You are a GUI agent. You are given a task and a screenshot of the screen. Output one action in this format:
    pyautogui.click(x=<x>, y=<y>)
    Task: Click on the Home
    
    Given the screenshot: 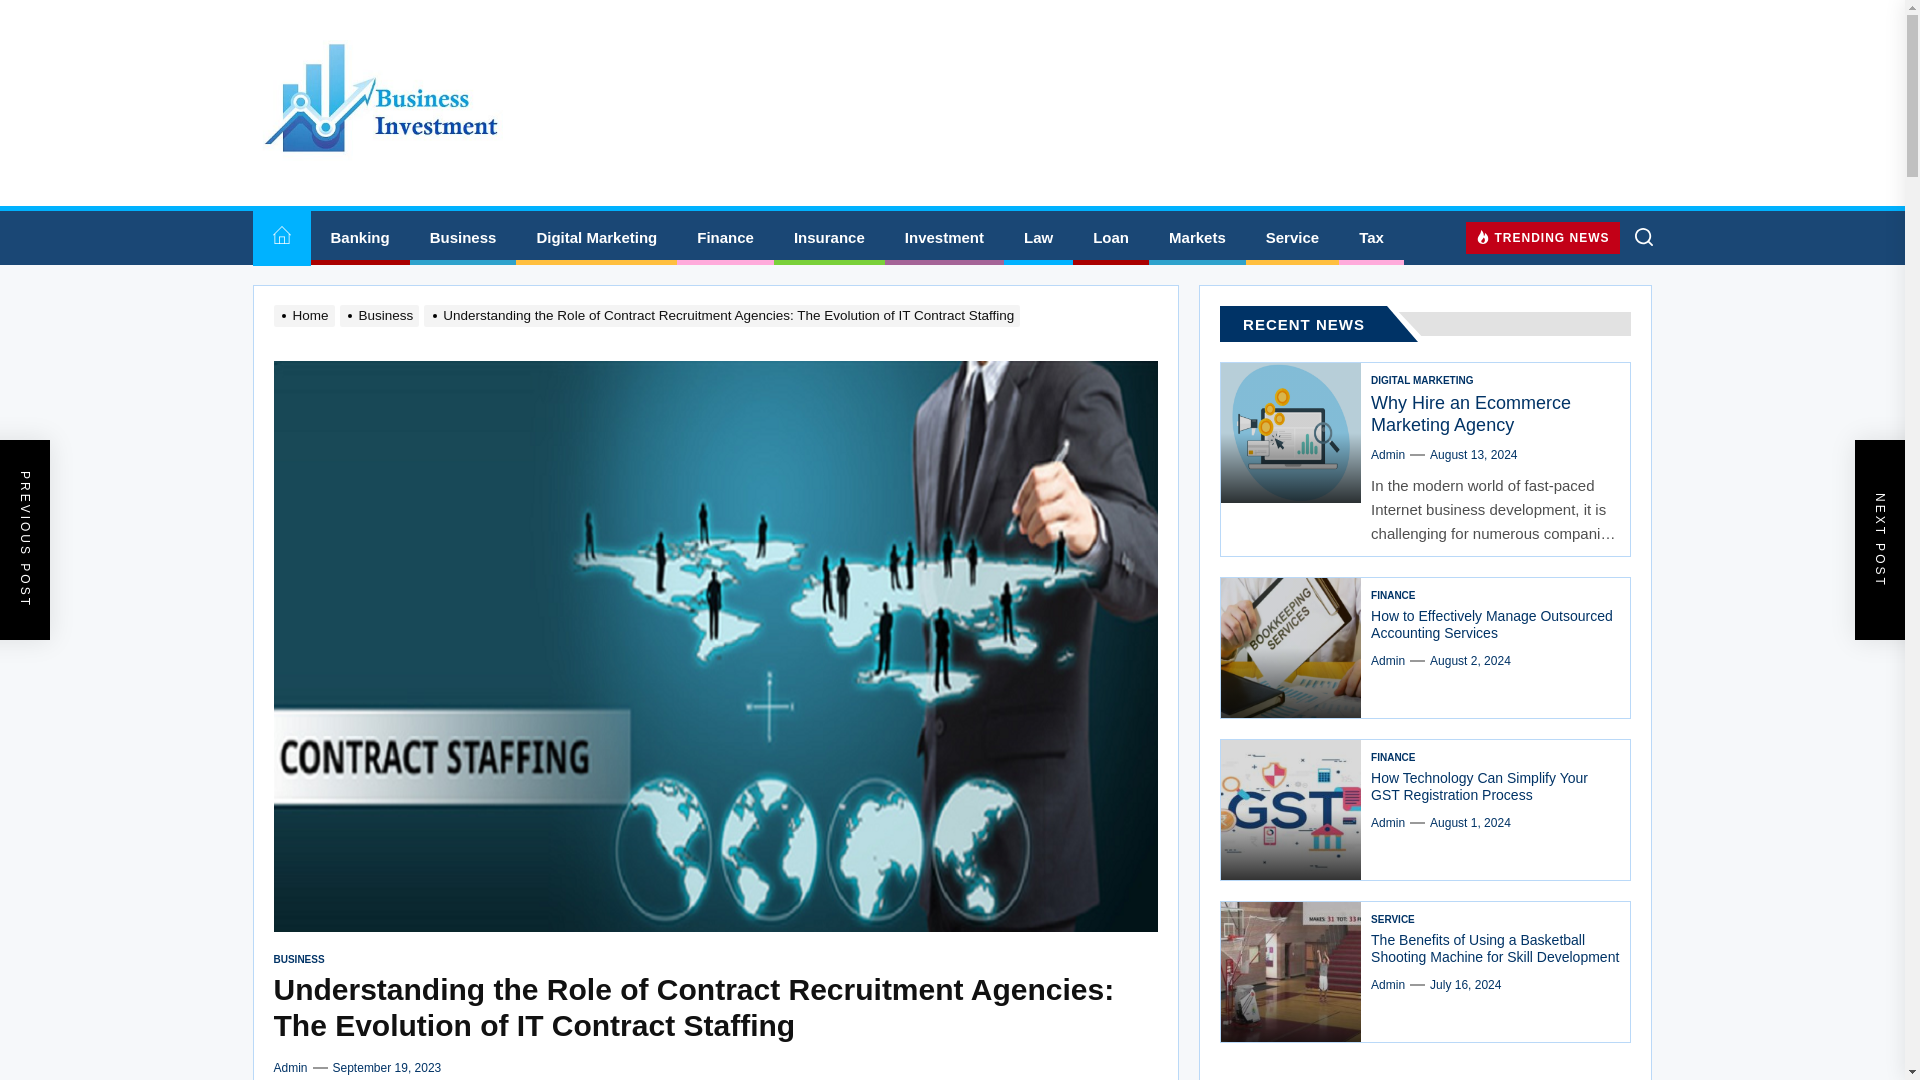 What is the action you would take?
    pyautogui.click(x=280, y=238)
    